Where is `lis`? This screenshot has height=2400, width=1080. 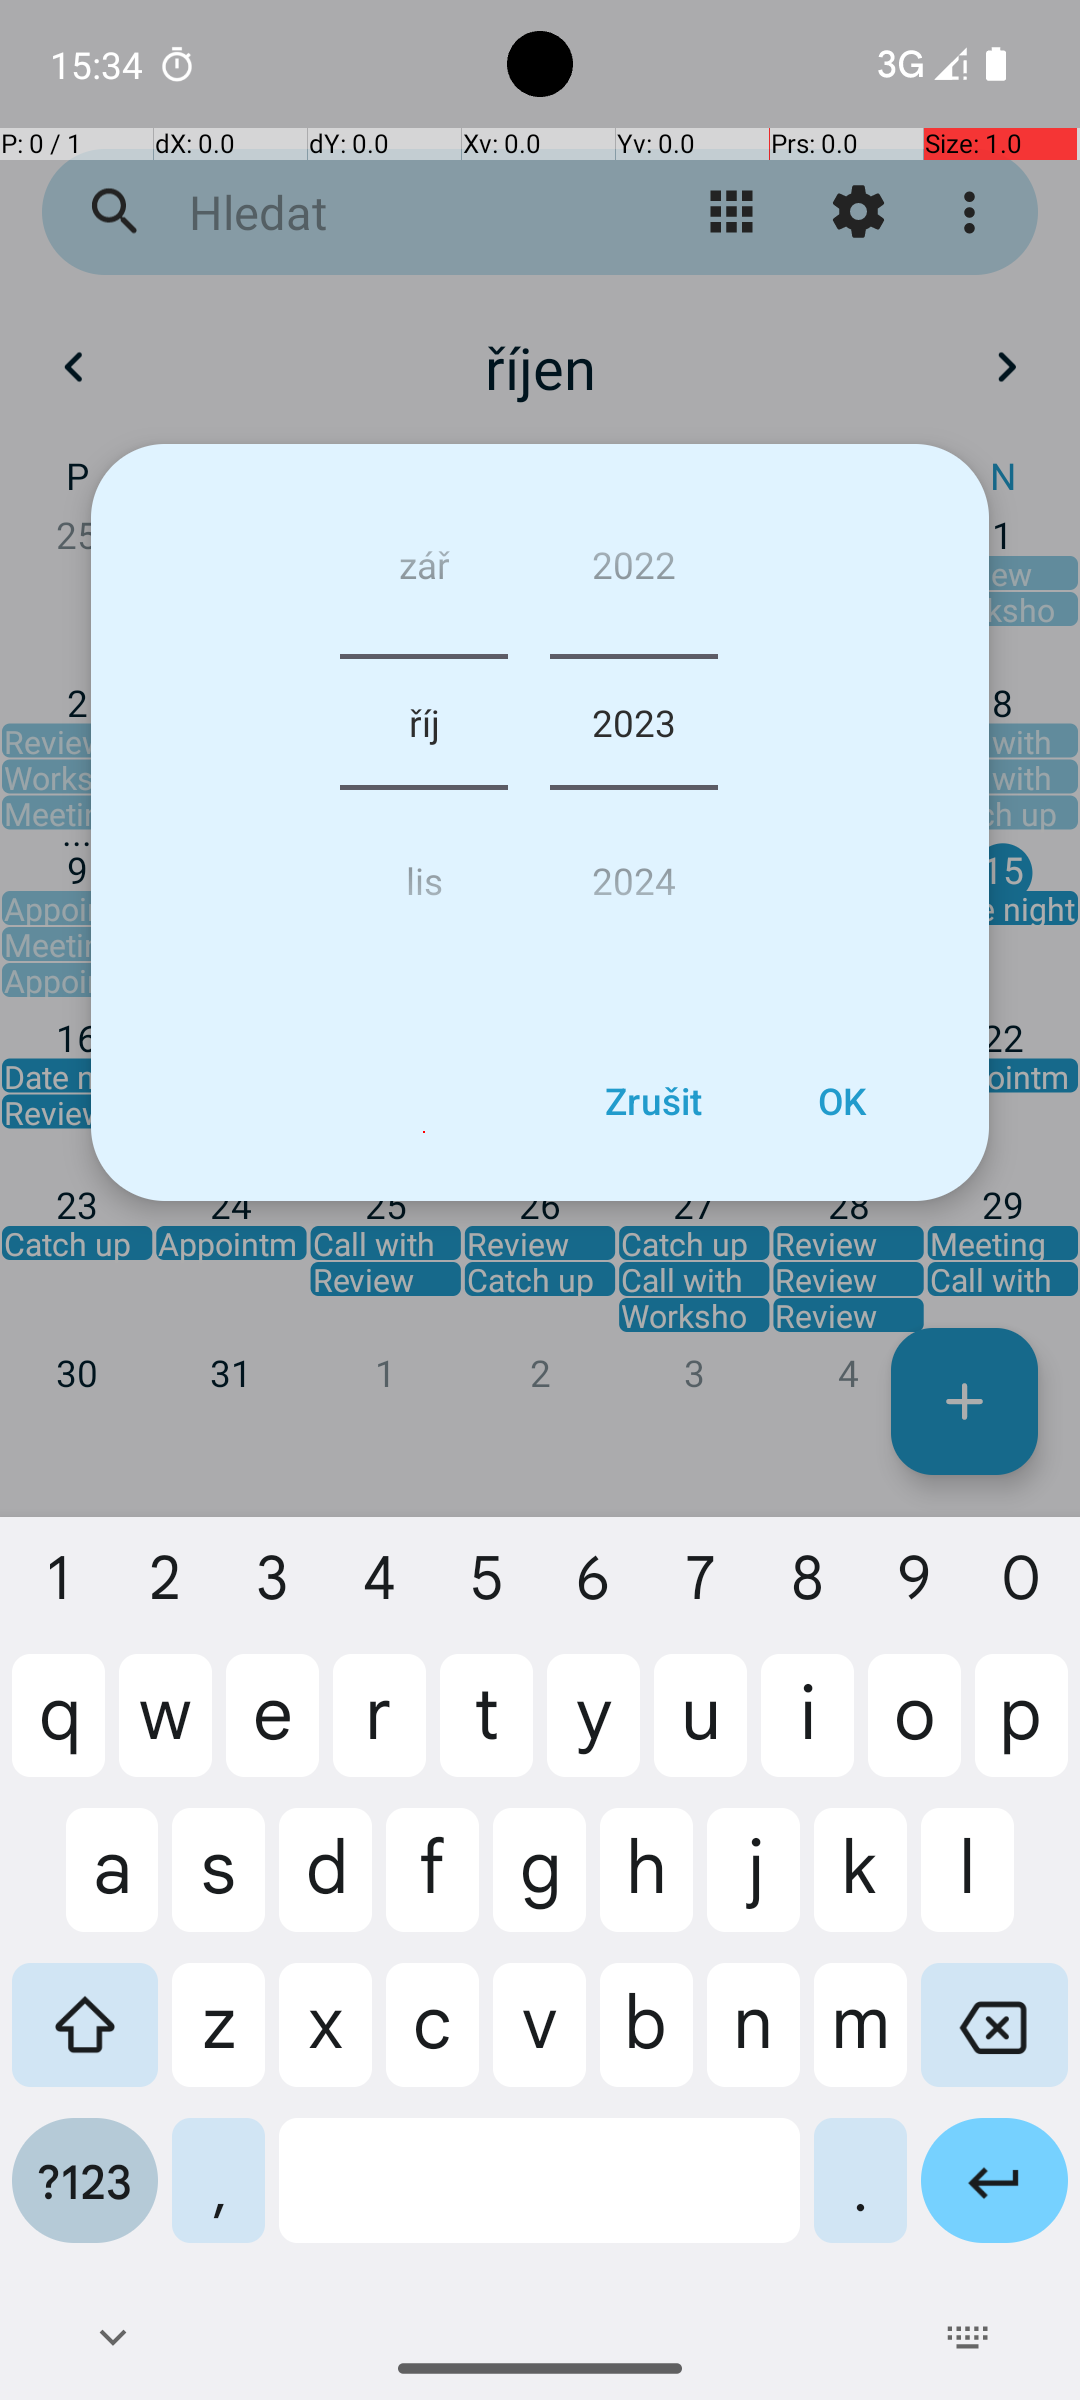 lis is located at coordinates (424, 872).